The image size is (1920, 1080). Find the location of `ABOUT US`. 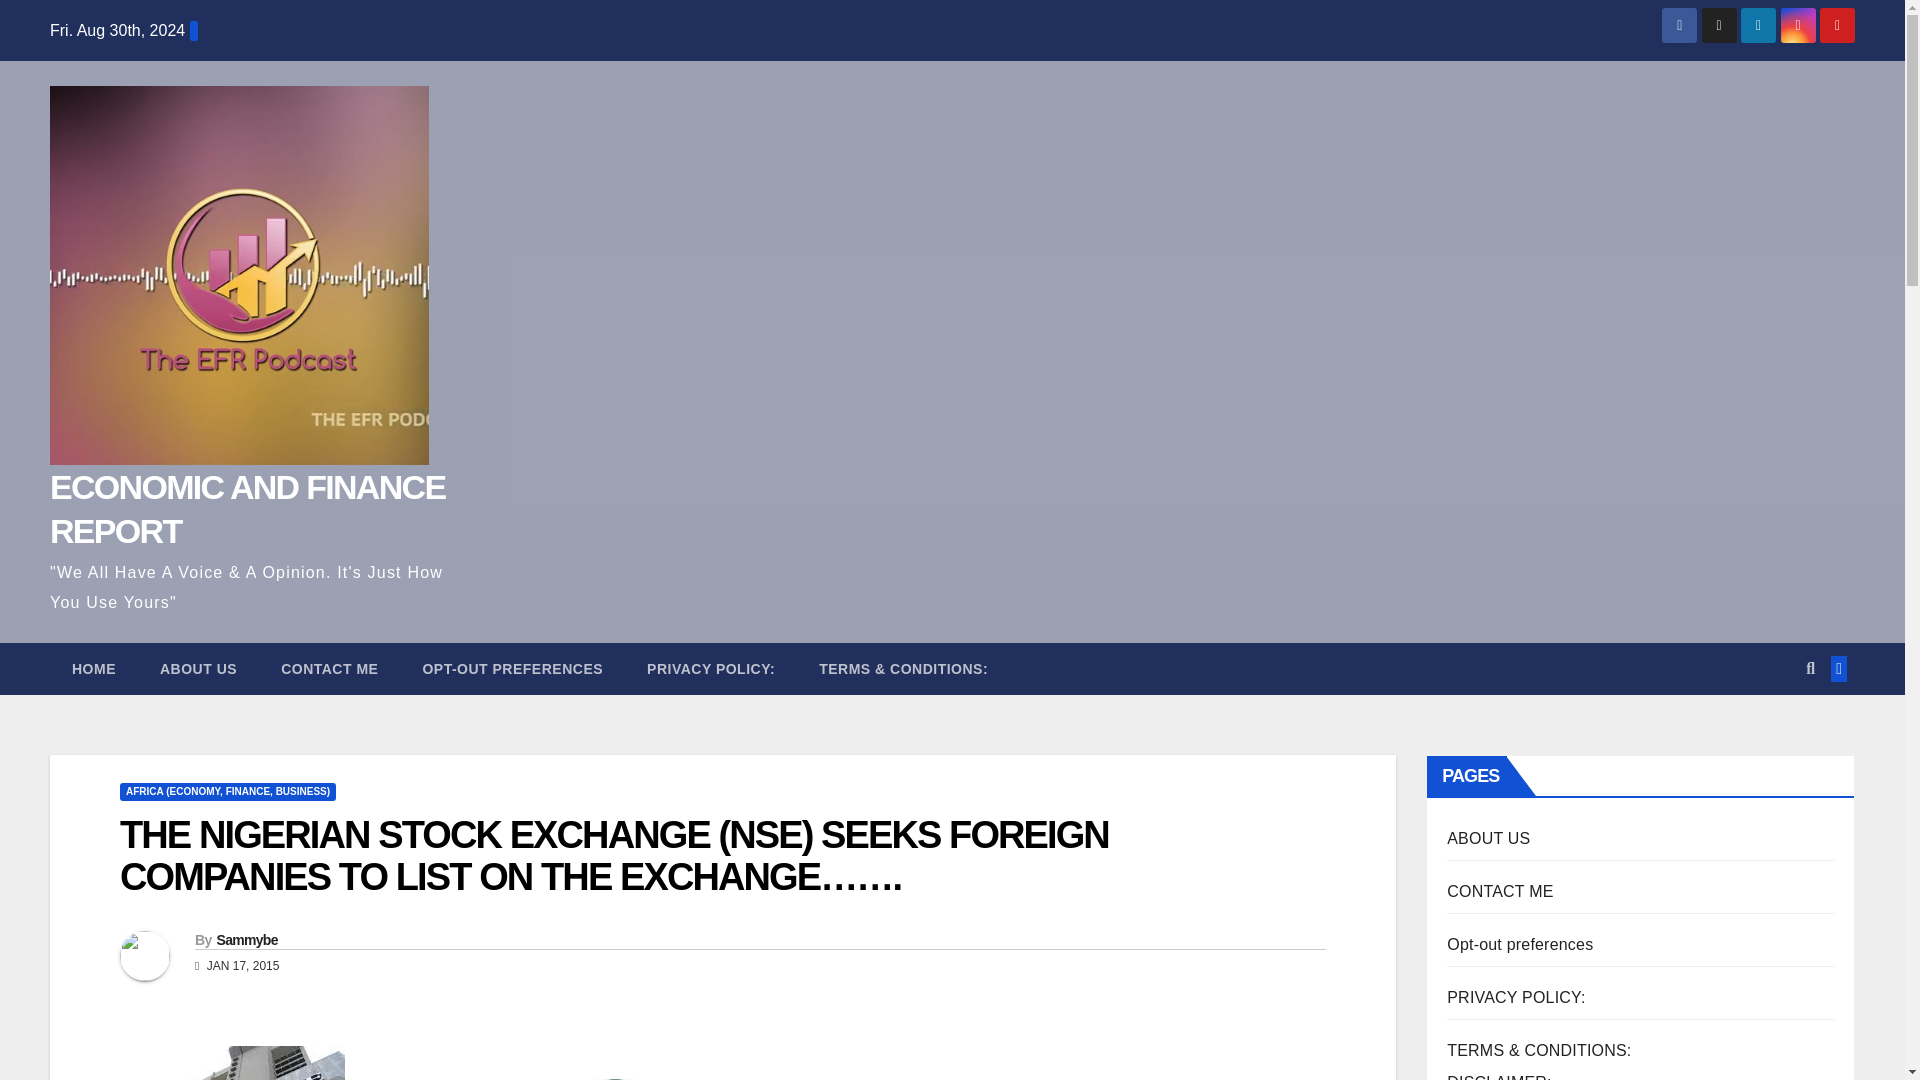

ABOUT US is located at coordinates (198, 668).